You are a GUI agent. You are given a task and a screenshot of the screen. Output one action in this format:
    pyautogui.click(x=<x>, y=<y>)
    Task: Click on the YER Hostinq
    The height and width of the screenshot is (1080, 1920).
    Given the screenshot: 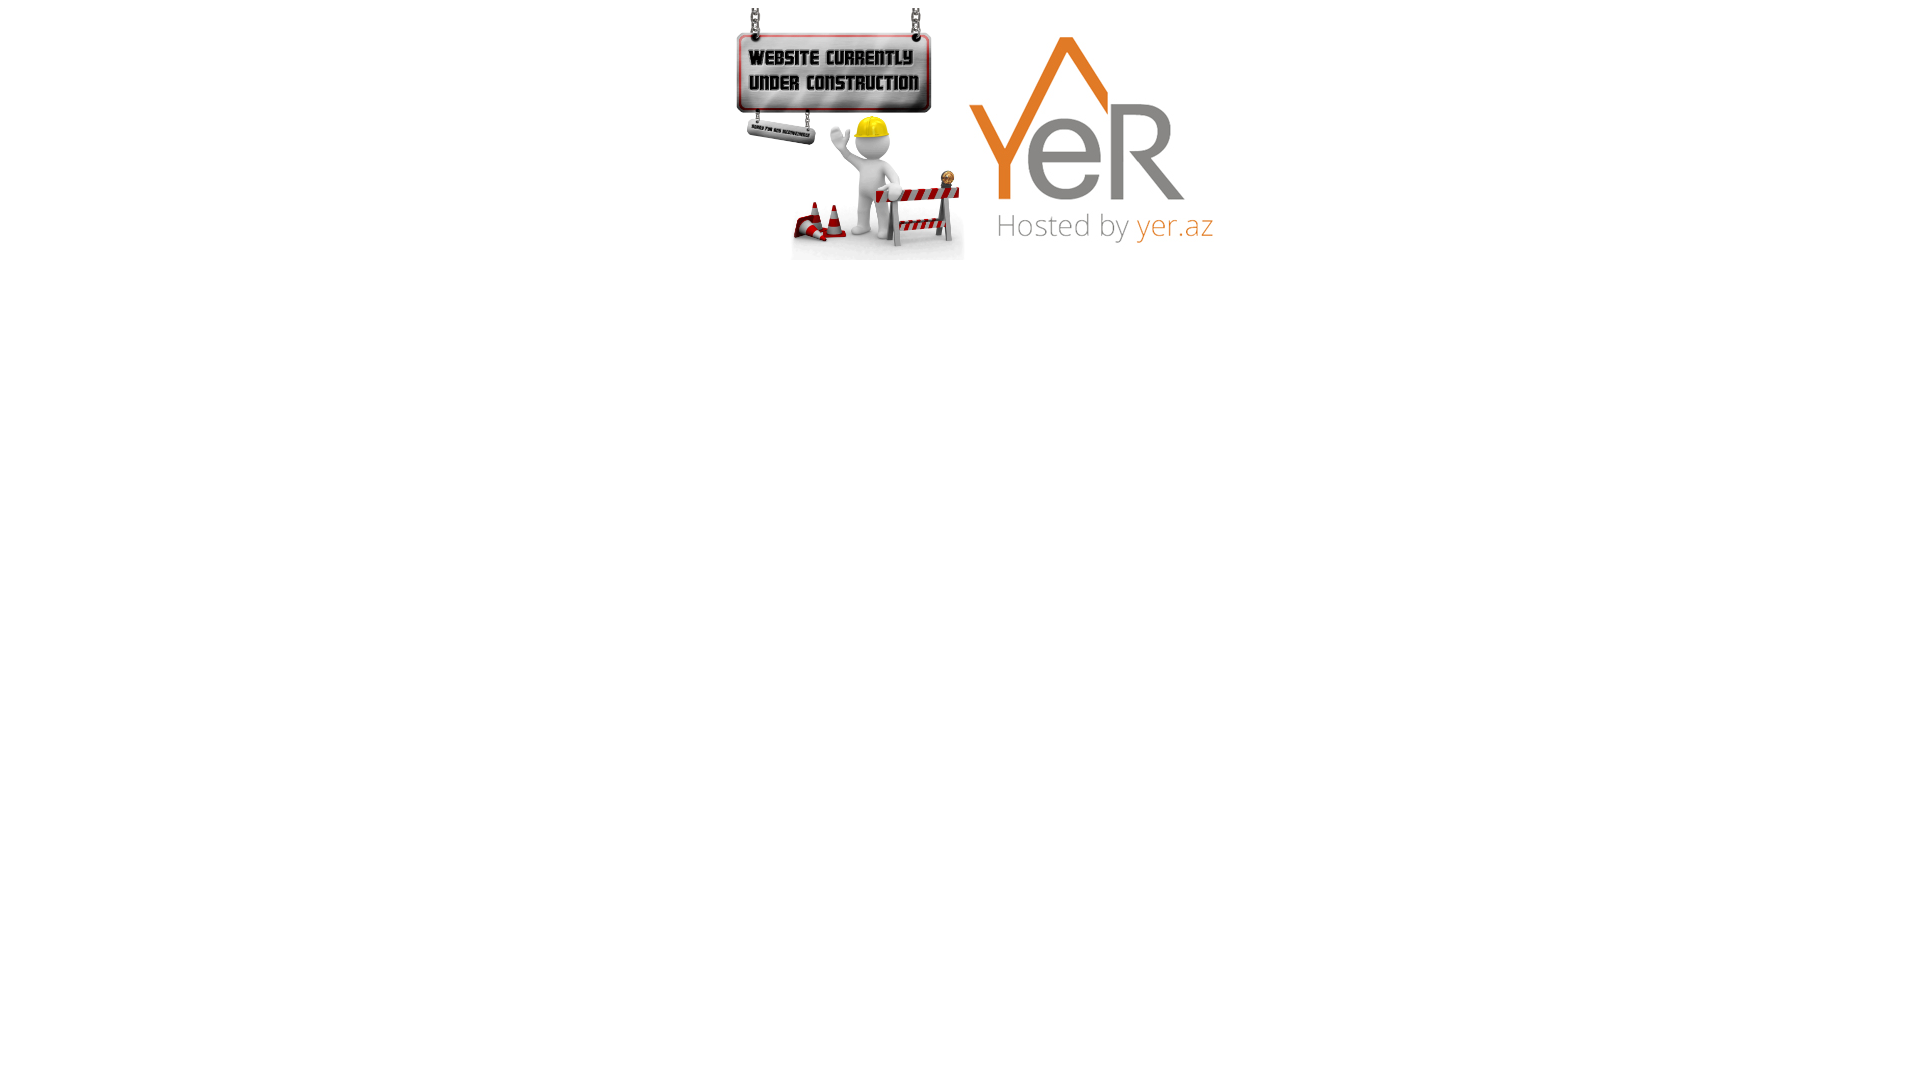 What is the action you would take?
    pyautogui.click(x=1091, y=135)
    